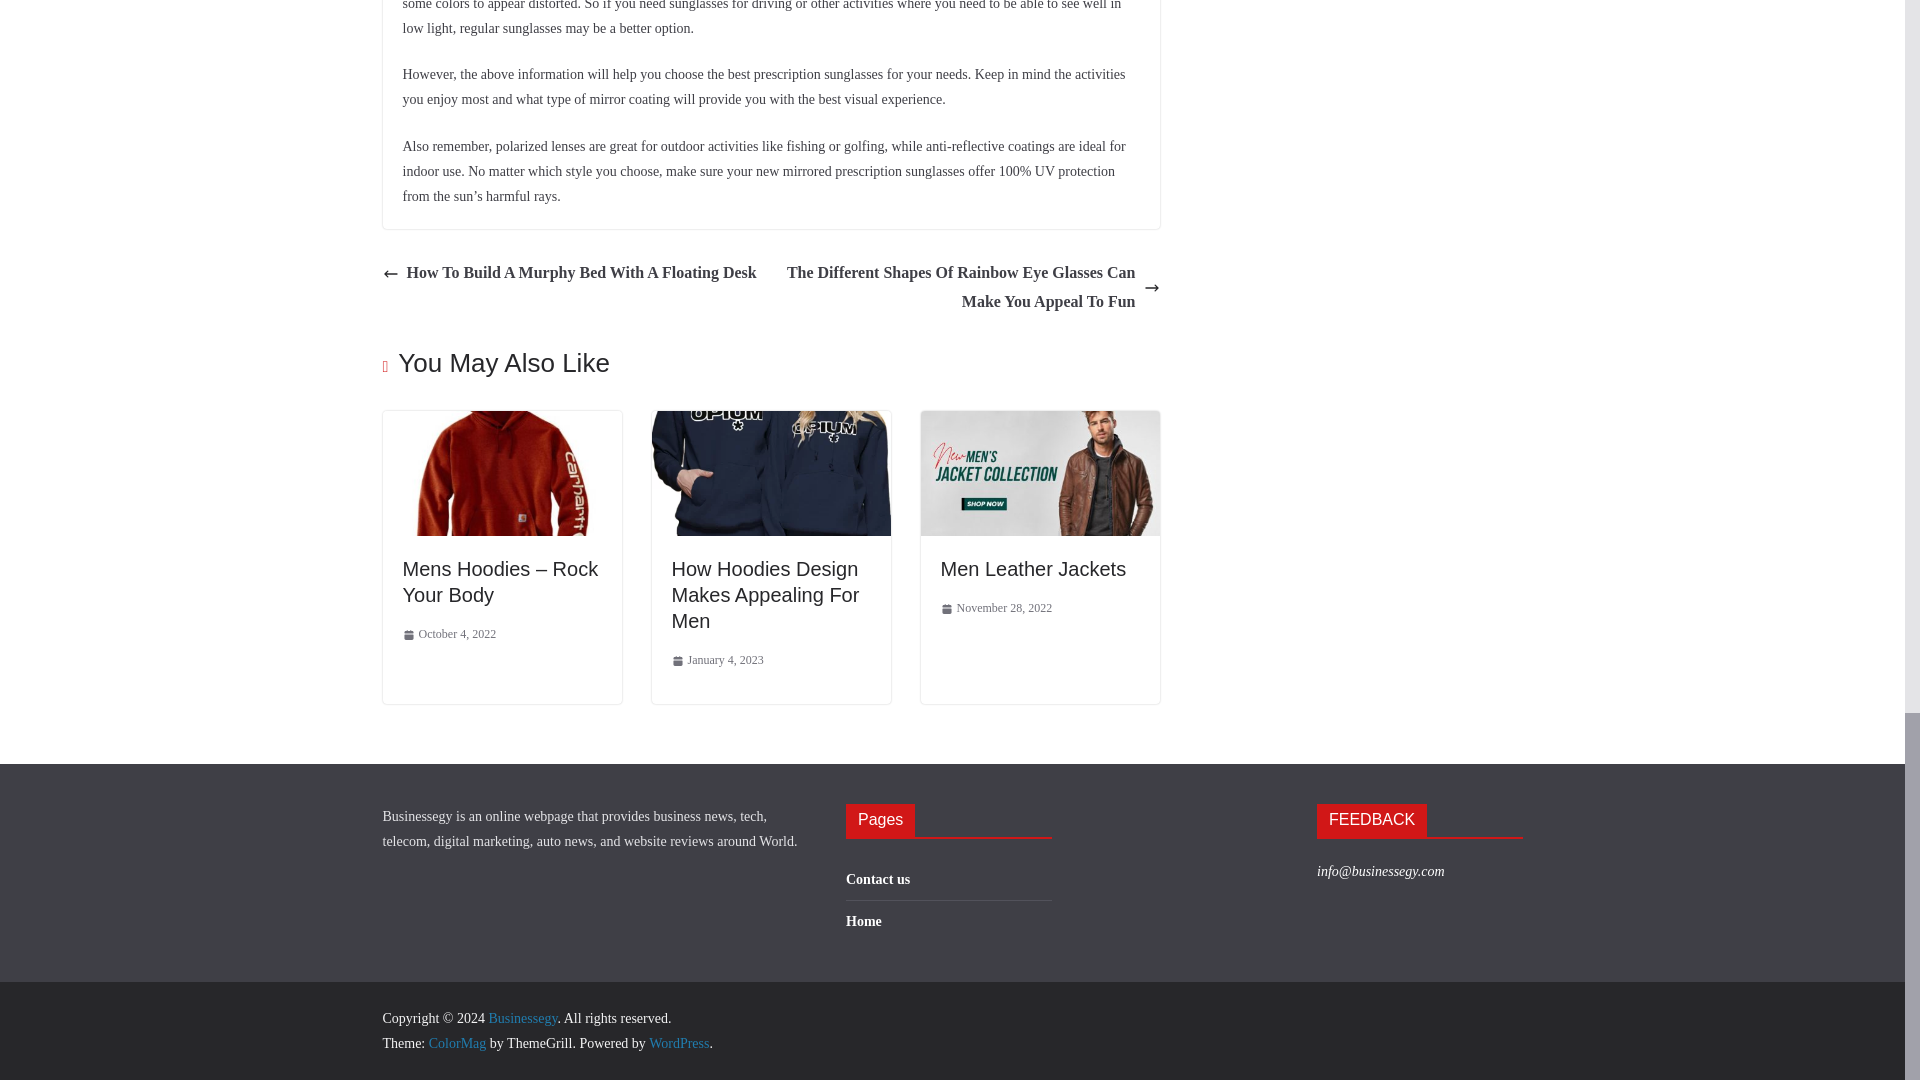 This screenshot has width=1920, height=1080. I want to click on 6:51 am, so click(718, 660).